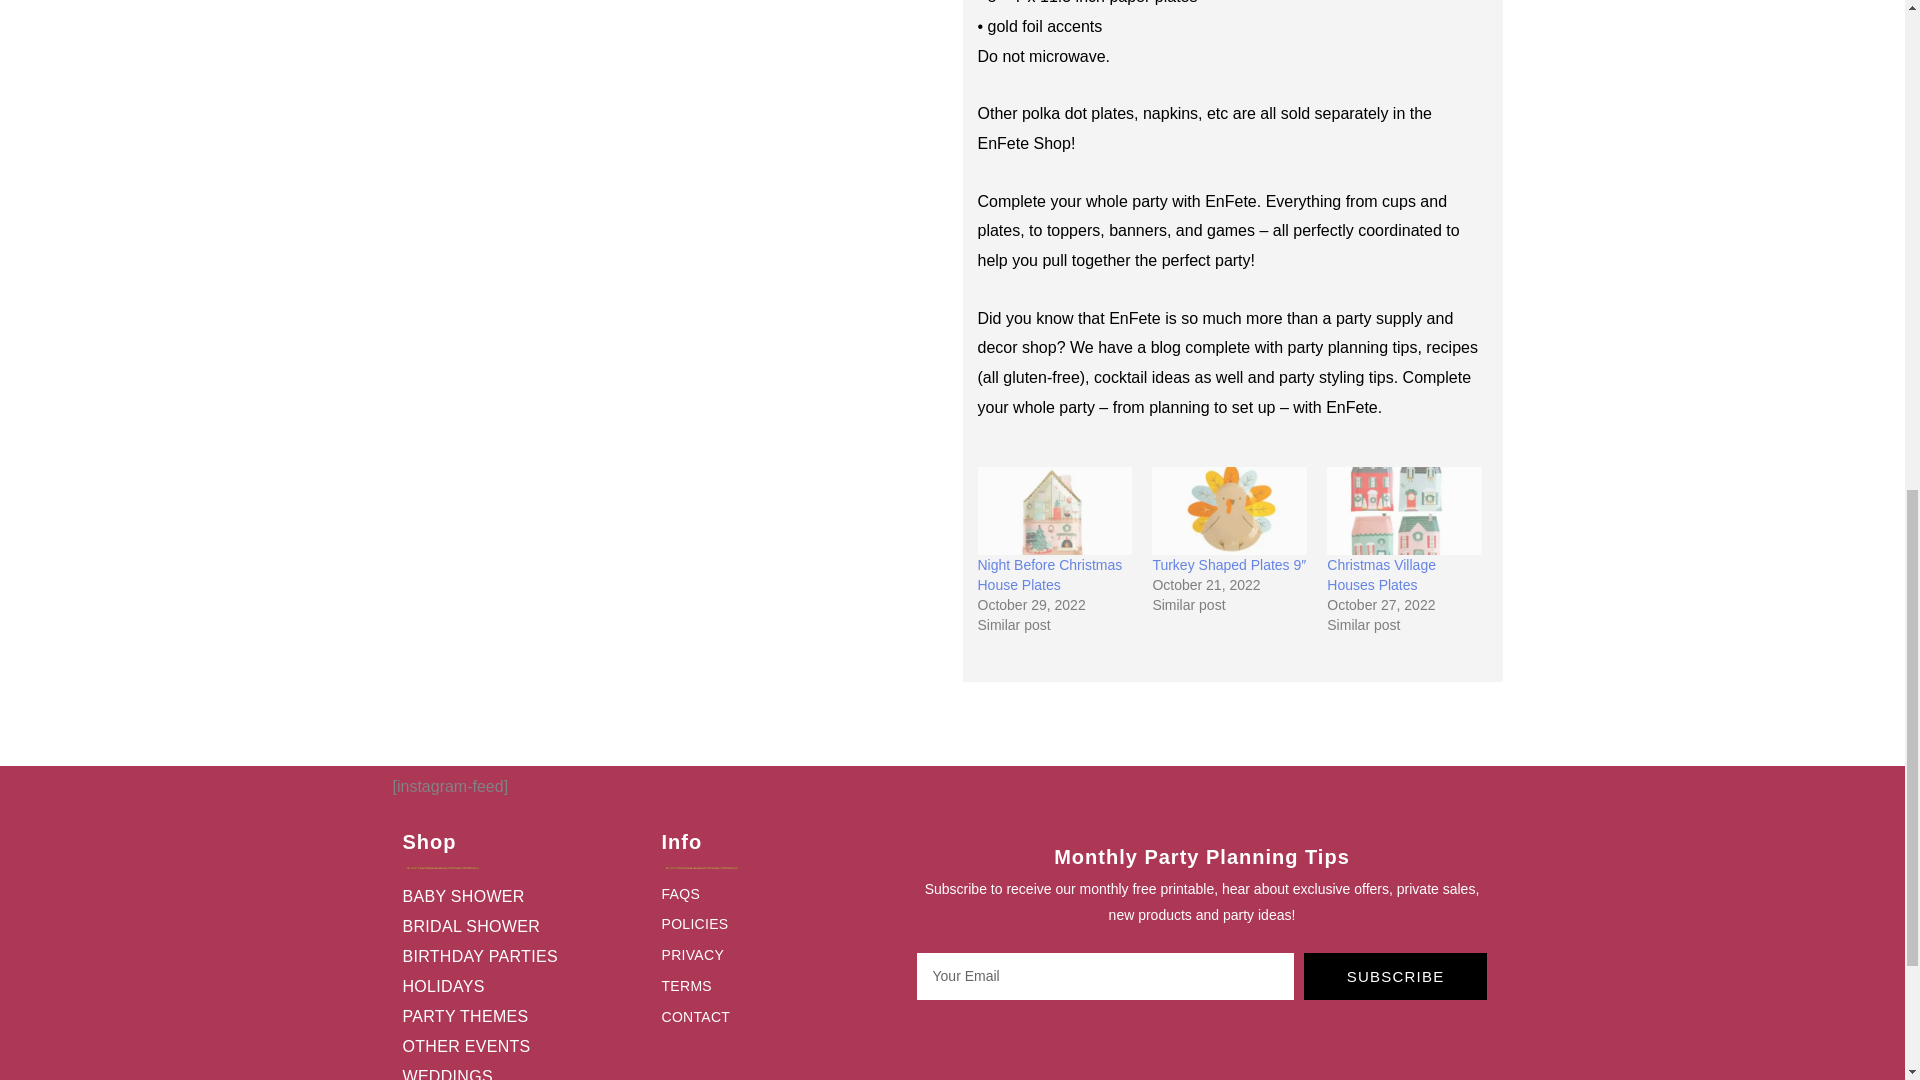  What do you see at coordinates (1054, 511) in the screenshot?
I see `Night Before Christmas House Plates` at bounding box center [1054, 511].